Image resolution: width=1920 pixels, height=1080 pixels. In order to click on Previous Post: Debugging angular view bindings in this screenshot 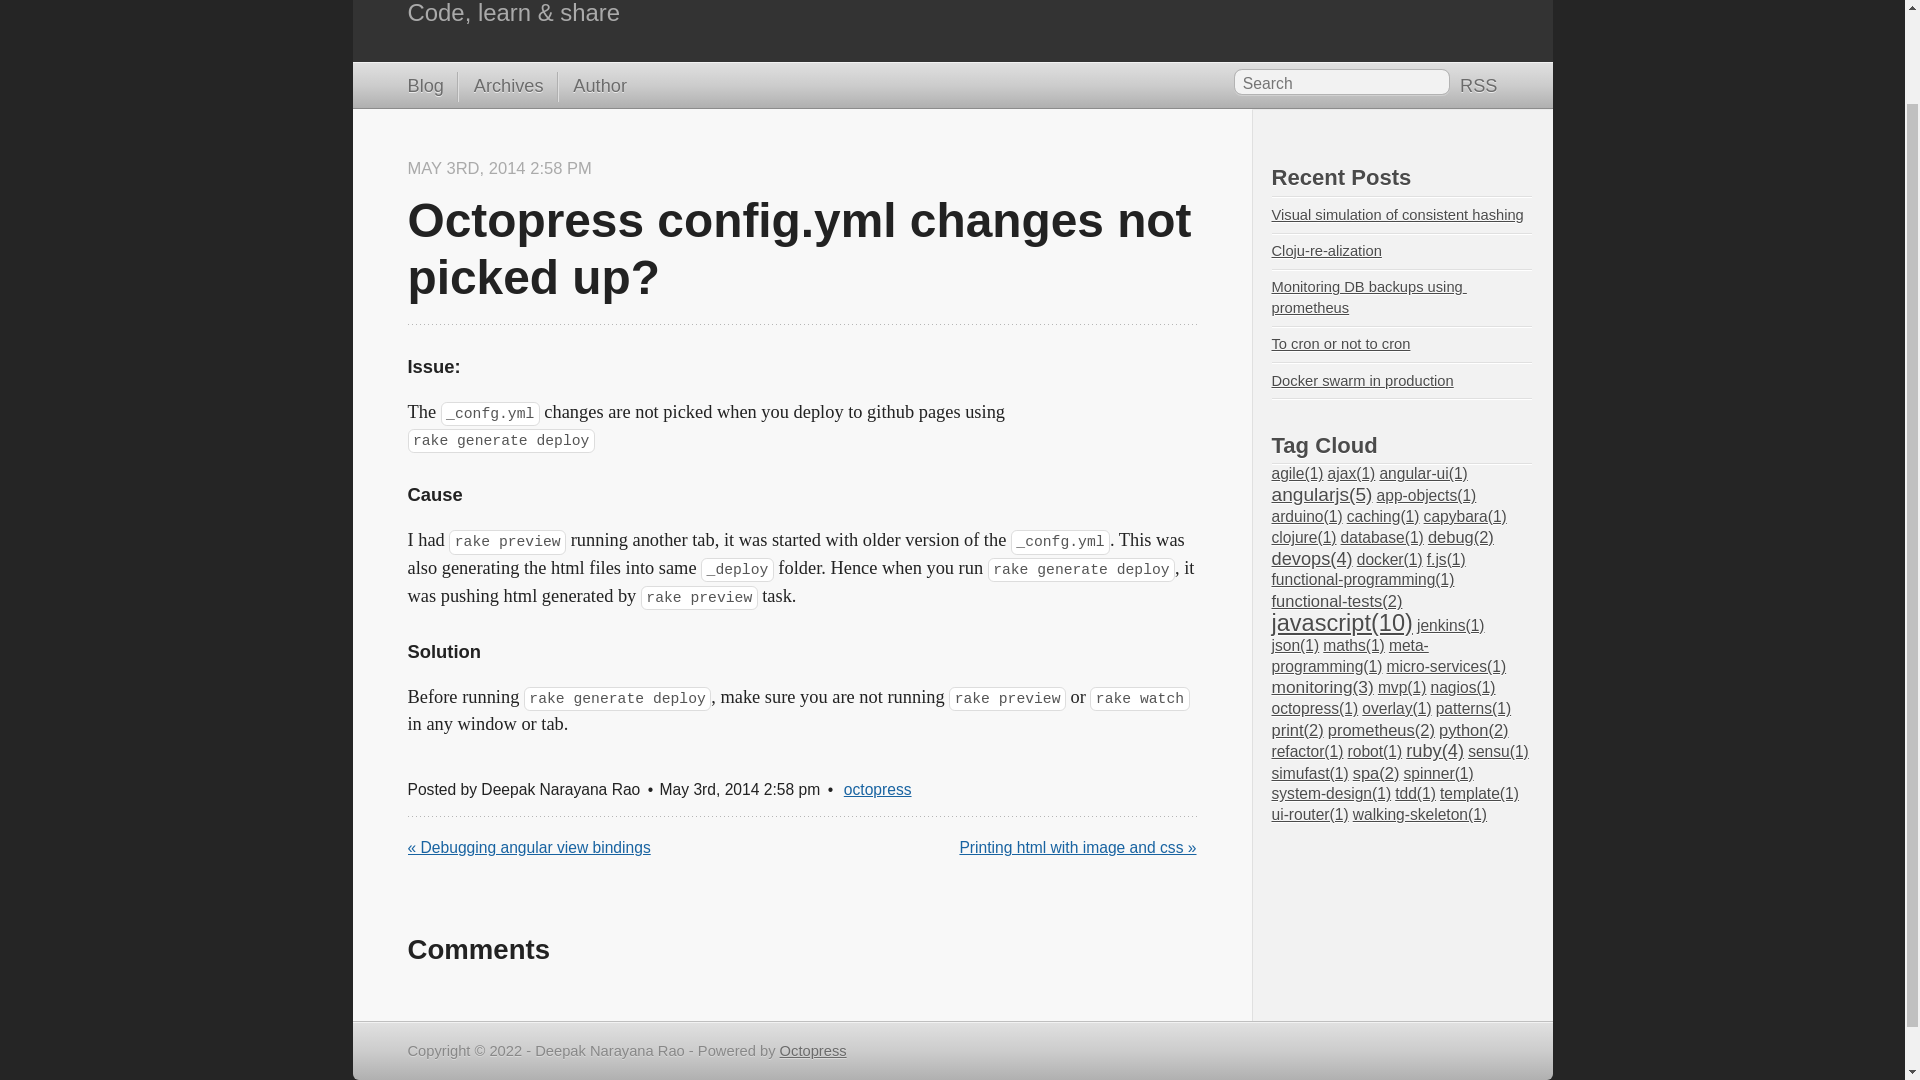, I will do `click(528, 847)`.